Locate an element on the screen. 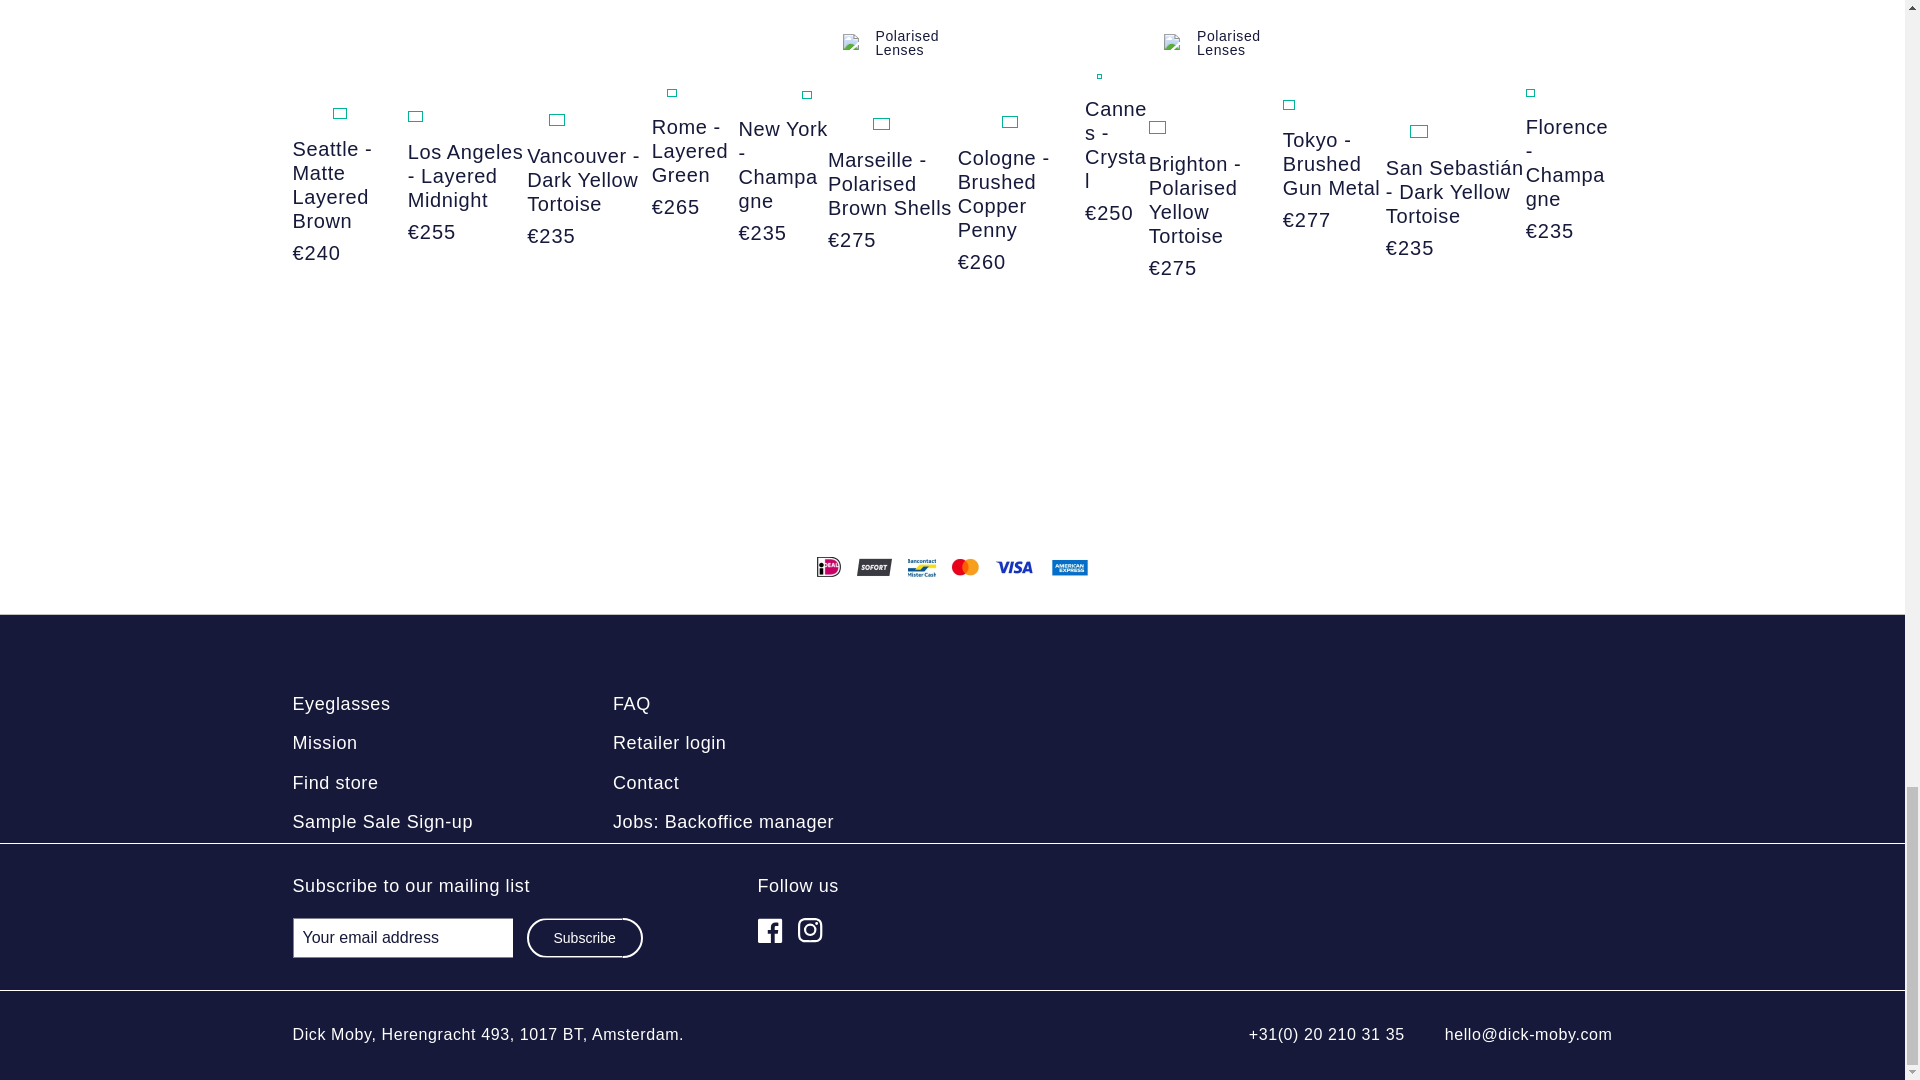 Image resolution: width=1920 pixels, height=1080 pixels. Dark sand is located at coordinates (360, 113).